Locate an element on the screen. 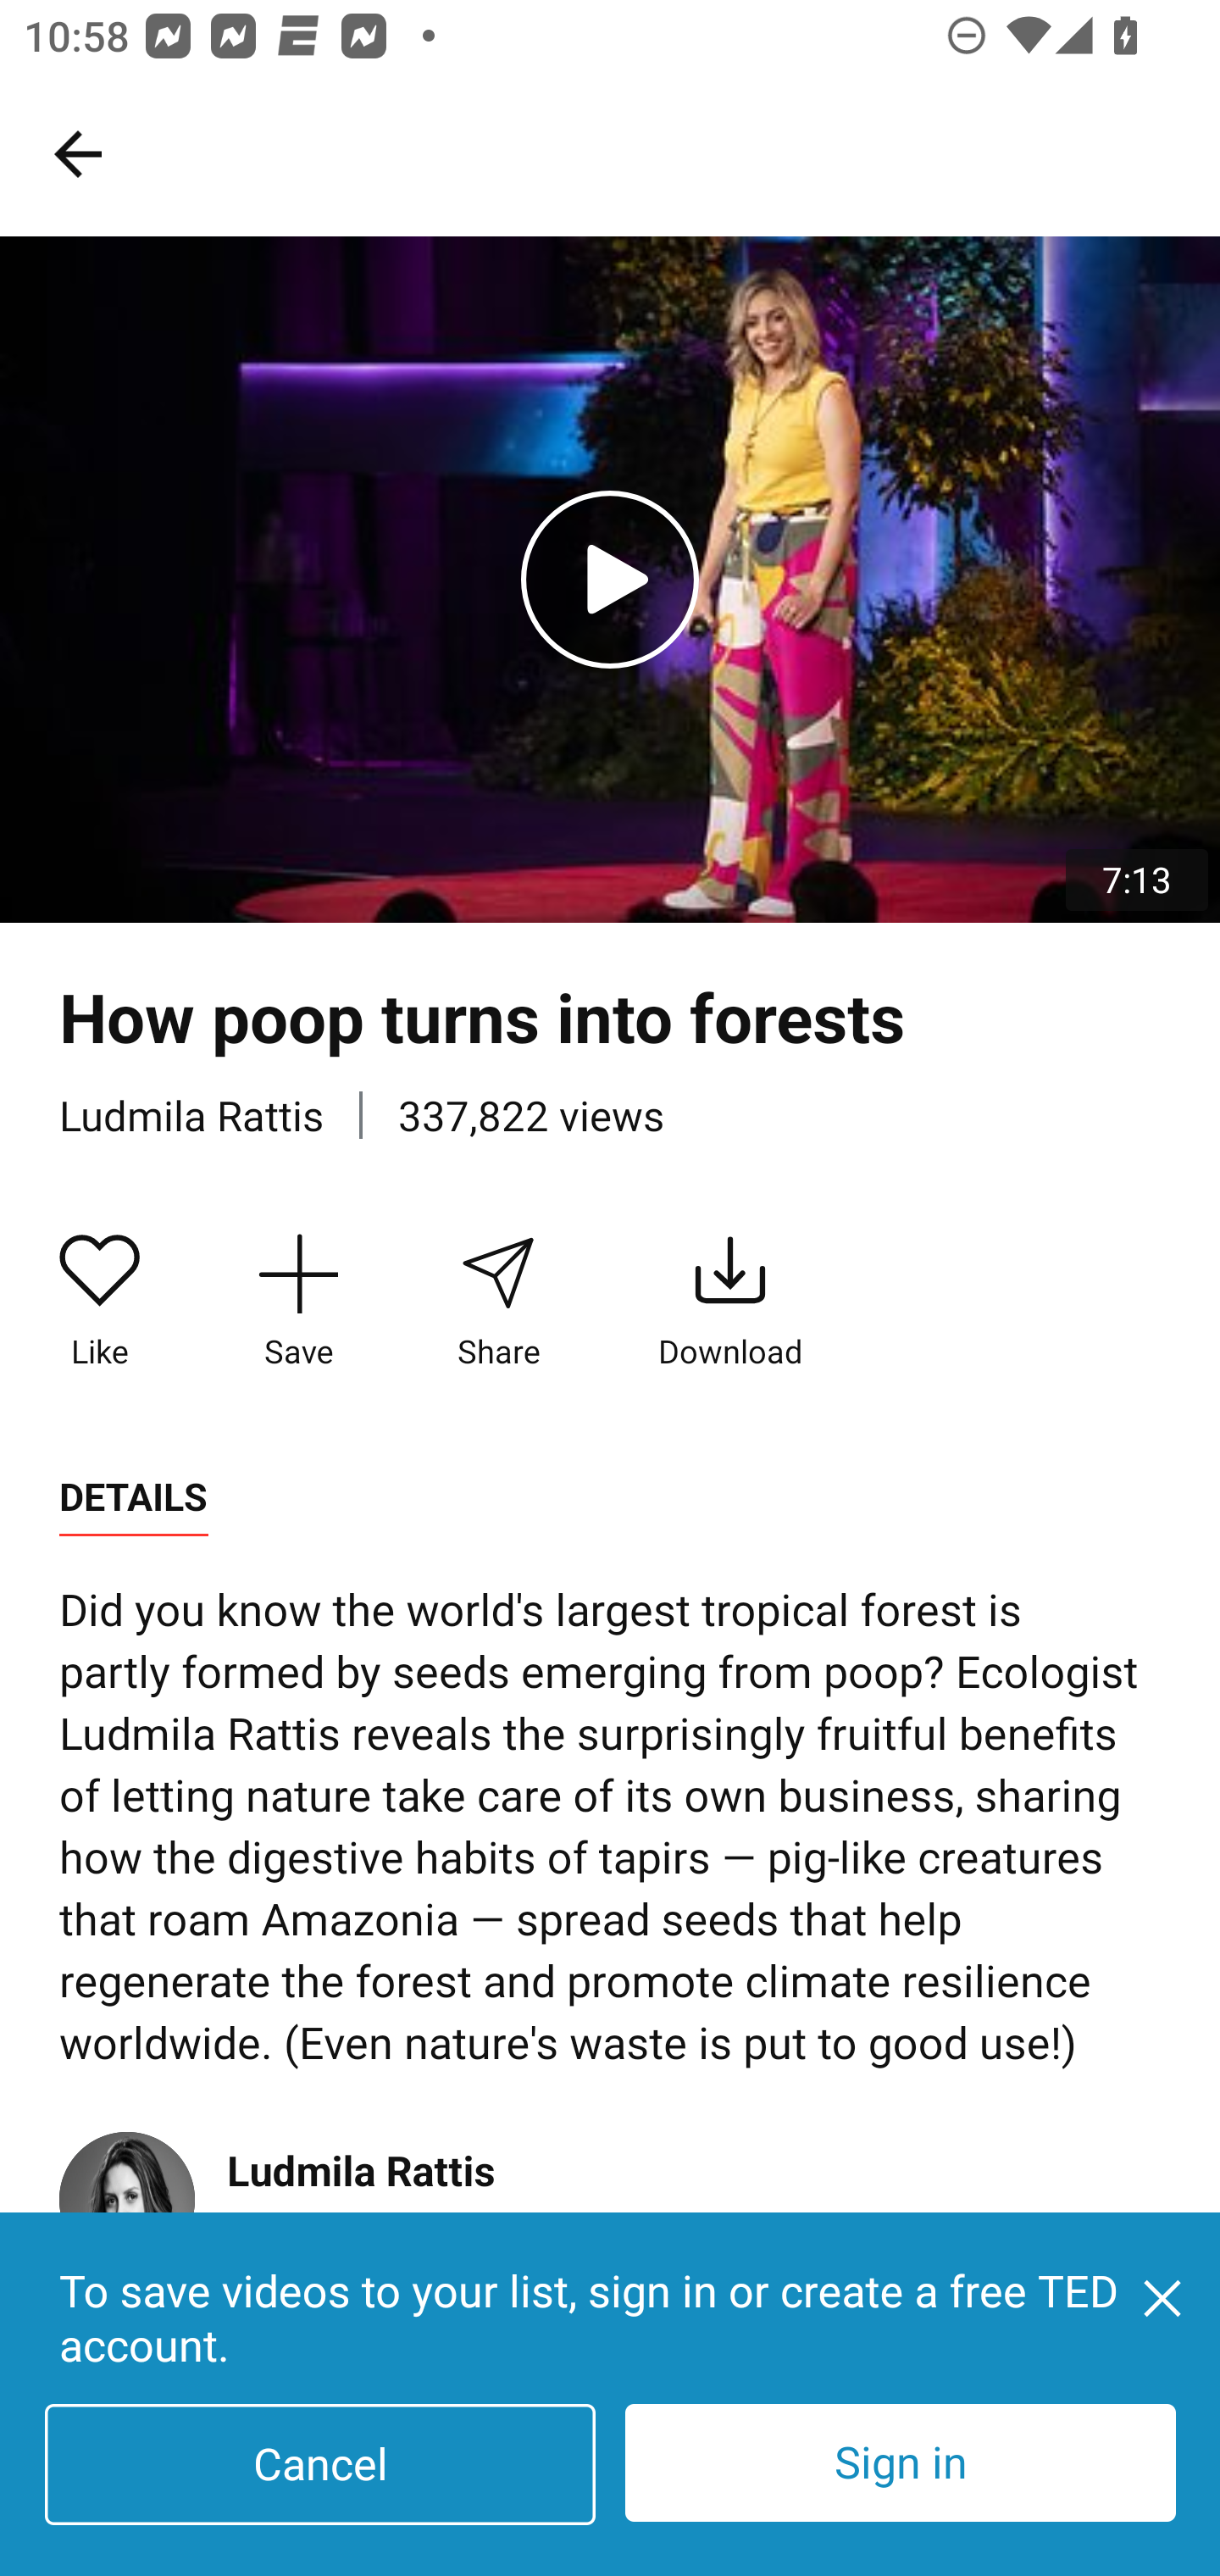 The height and width of the screenshot is (2576, 1220). Sign in is located at coordinates (900, 2462).